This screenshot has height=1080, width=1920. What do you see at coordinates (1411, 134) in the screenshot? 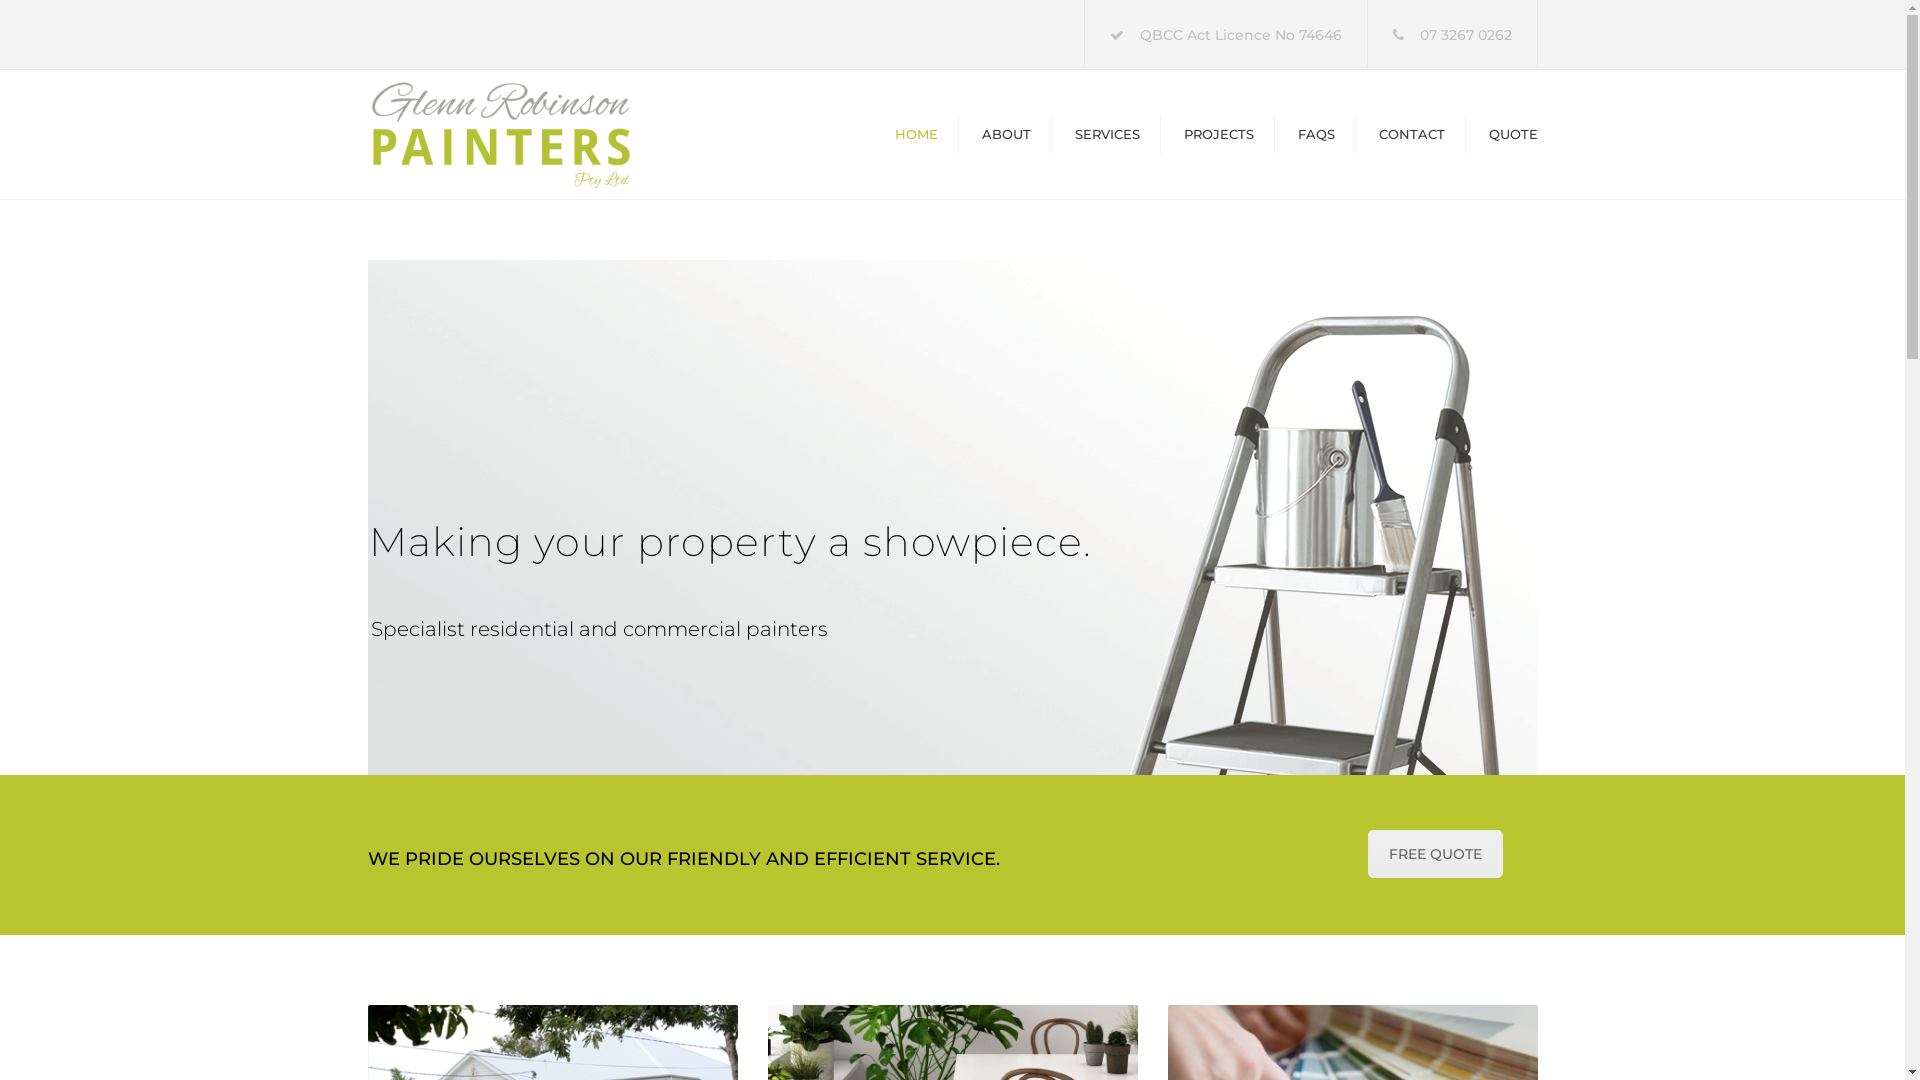
I see `CONTACT` at bounding box center [1411, 134].